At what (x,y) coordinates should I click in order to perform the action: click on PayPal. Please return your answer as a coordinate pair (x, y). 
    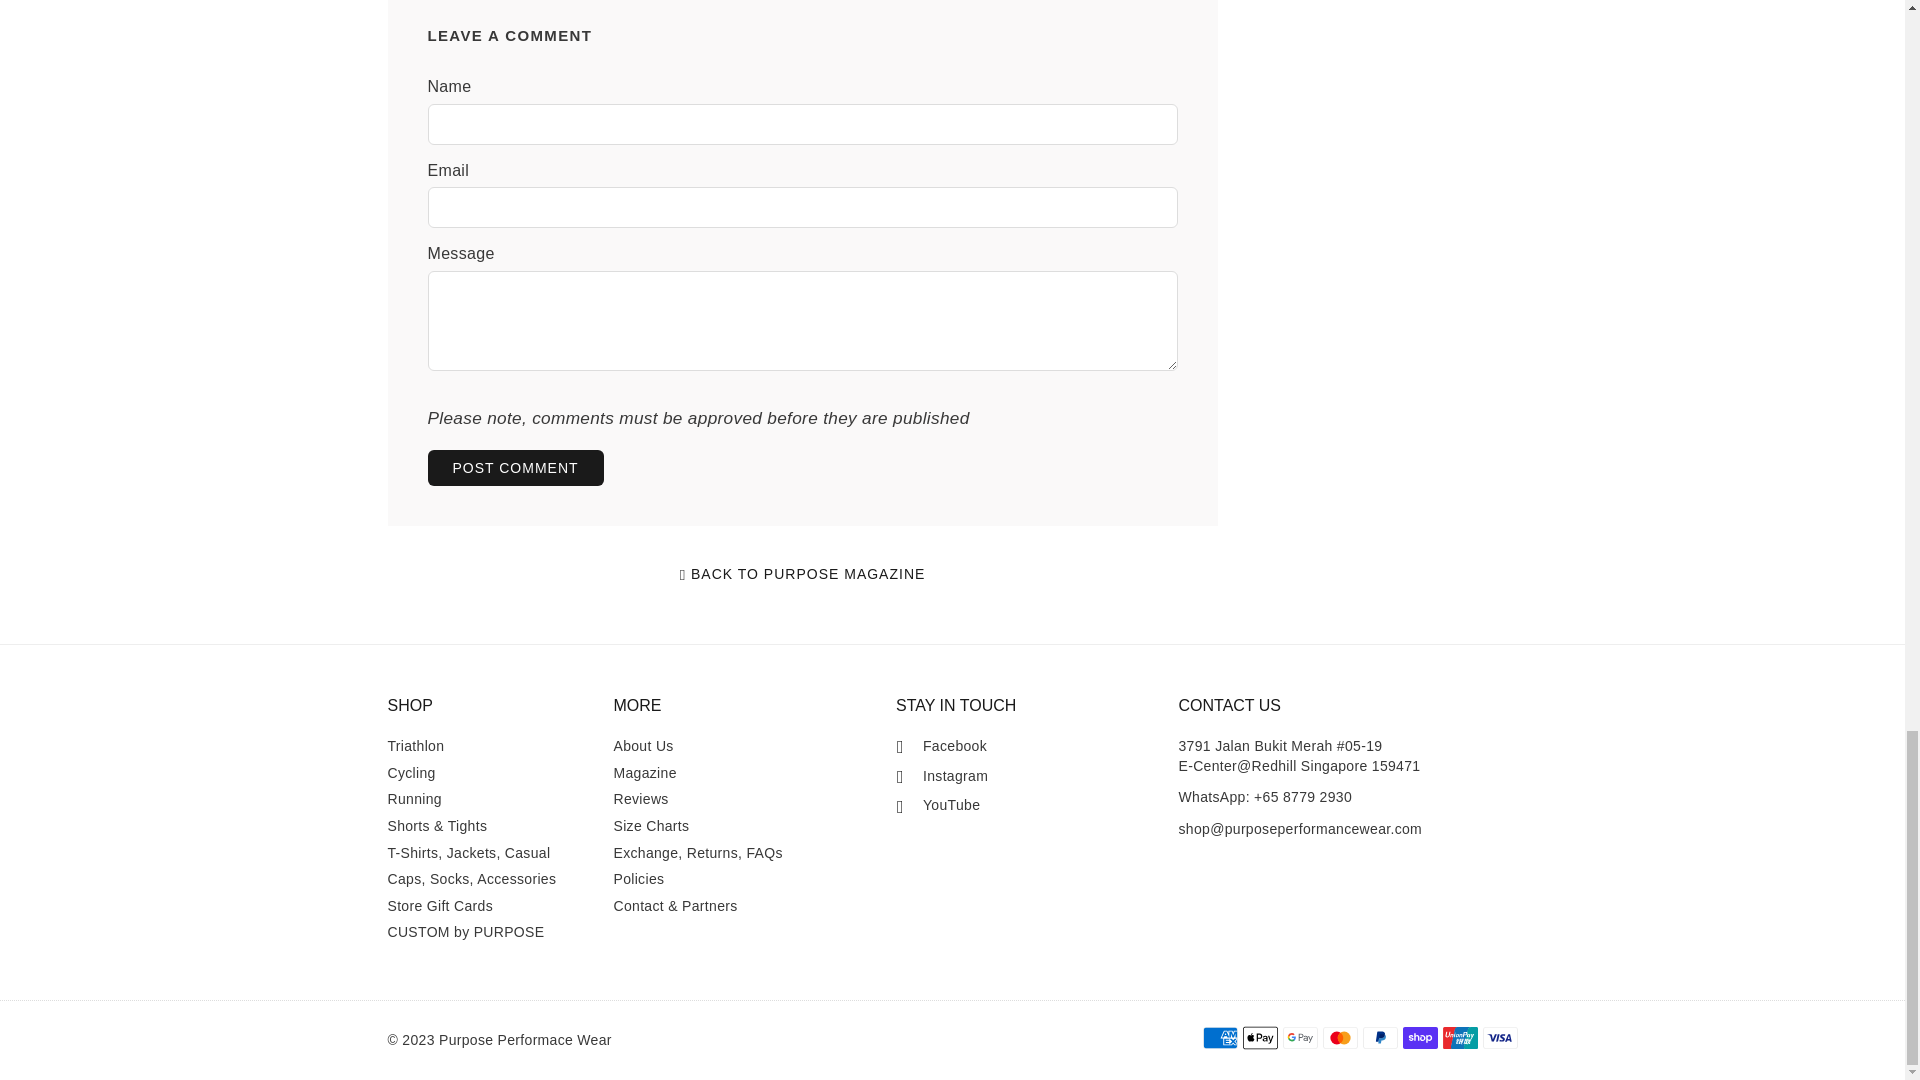
    Looking at the image, I should click on (1379, 1038).